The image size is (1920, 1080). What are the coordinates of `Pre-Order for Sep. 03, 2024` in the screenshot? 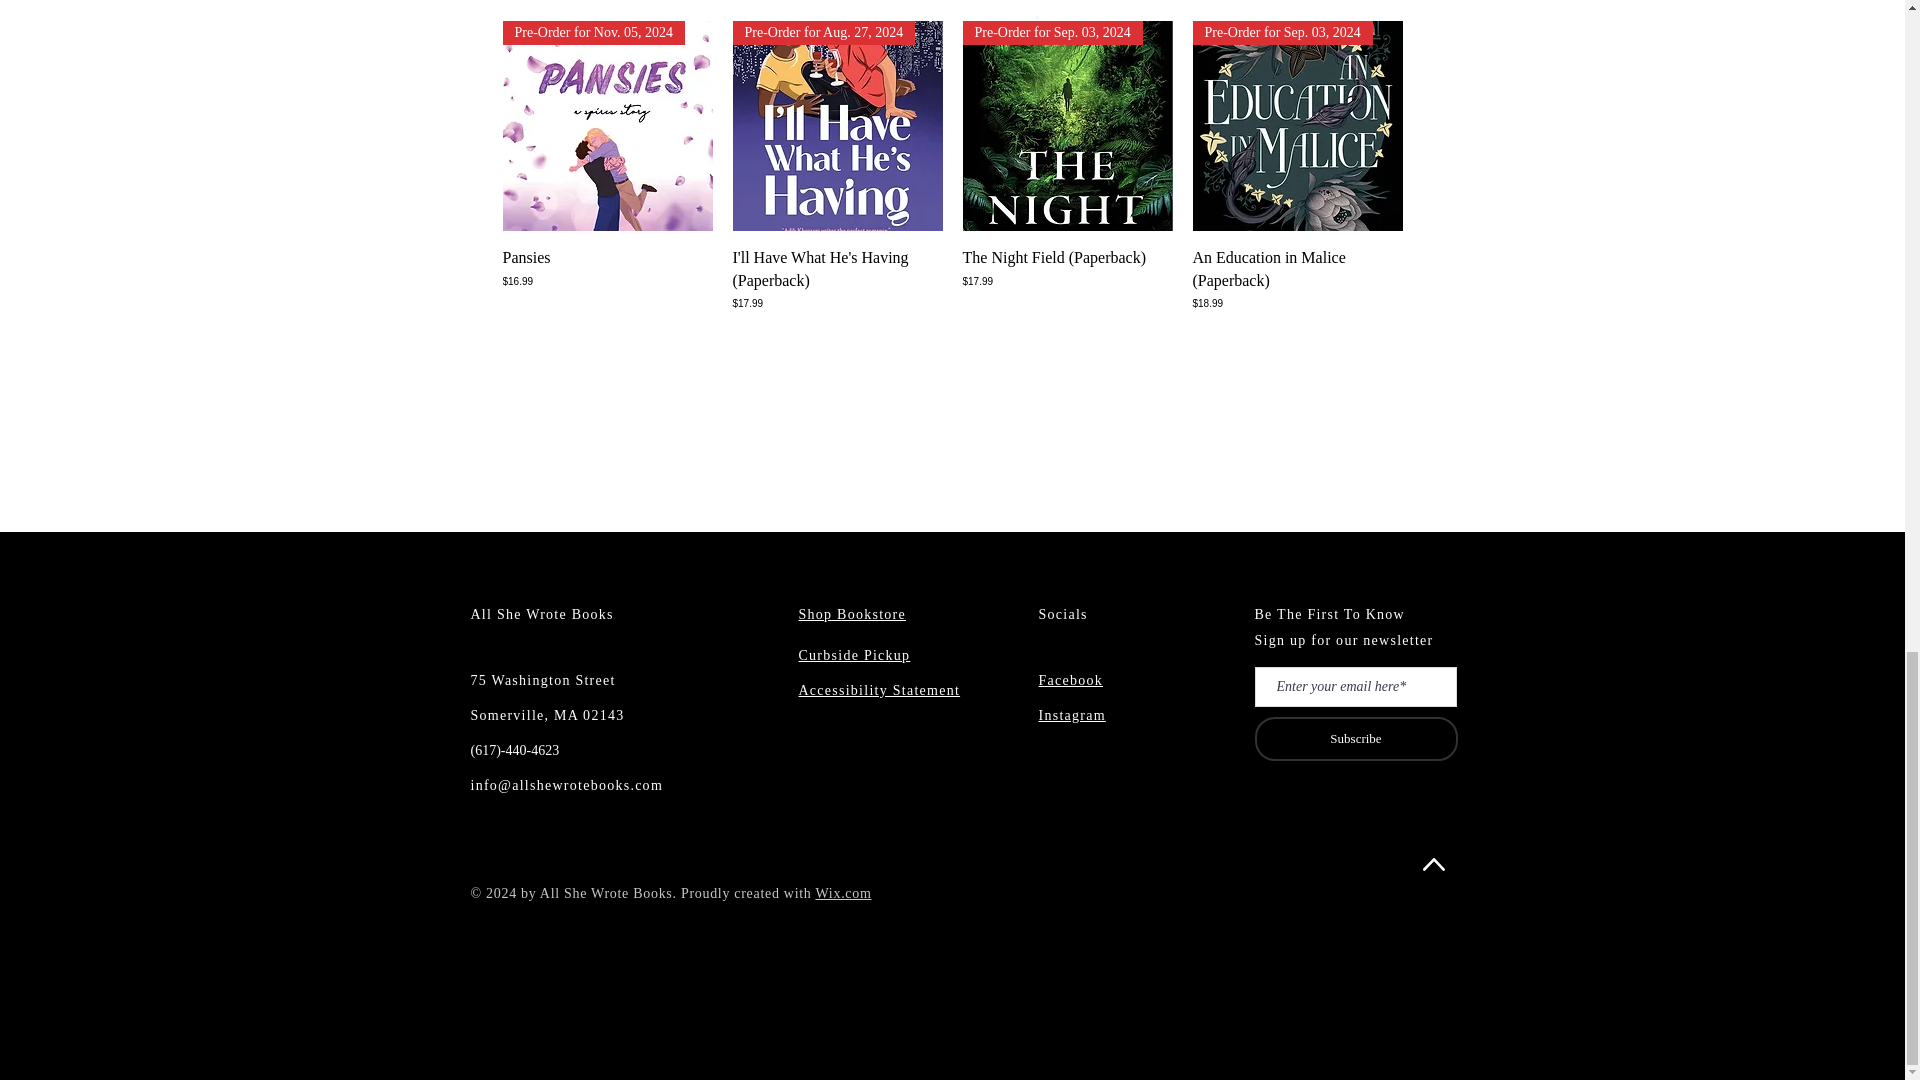 It's located at (1066, 126).